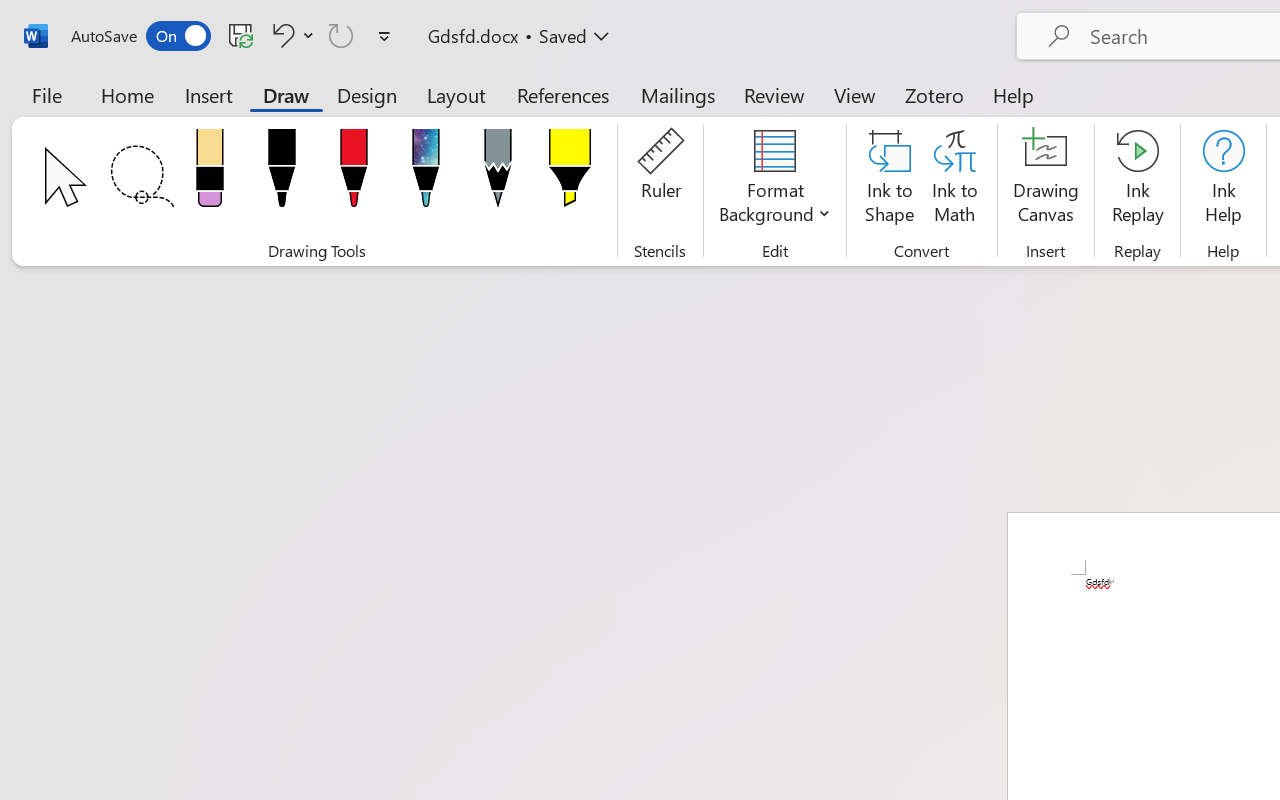 Image resolution: width=1280 pixels, height=800 pixels. What do you see at coordinates (660, 180) in the screenshot?
I see `Ruler` at bounding box center [660, 180].